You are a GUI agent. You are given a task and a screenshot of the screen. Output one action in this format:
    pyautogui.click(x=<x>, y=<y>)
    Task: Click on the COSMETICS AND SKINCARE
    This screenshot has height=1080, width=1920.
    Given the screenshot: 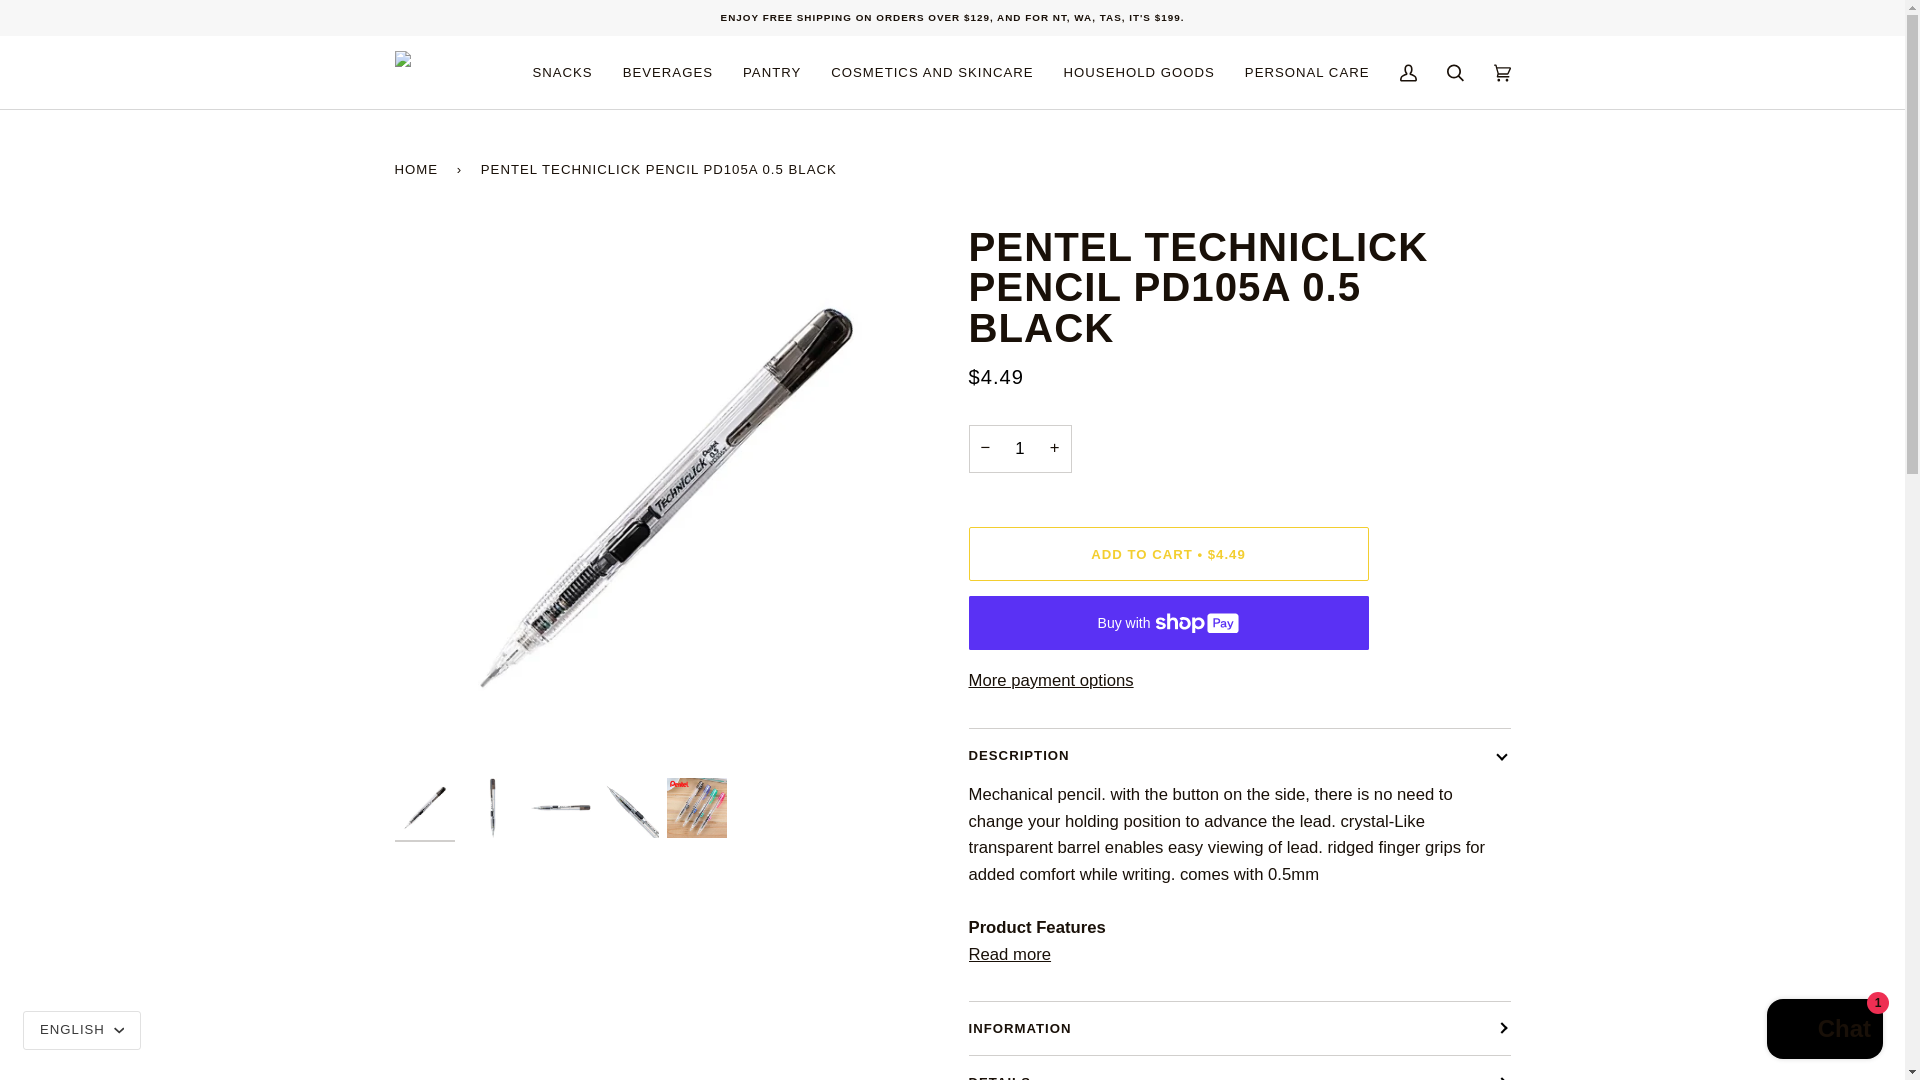 What is the action you would take?
    pyautogui.click(x=932, y=72)
    